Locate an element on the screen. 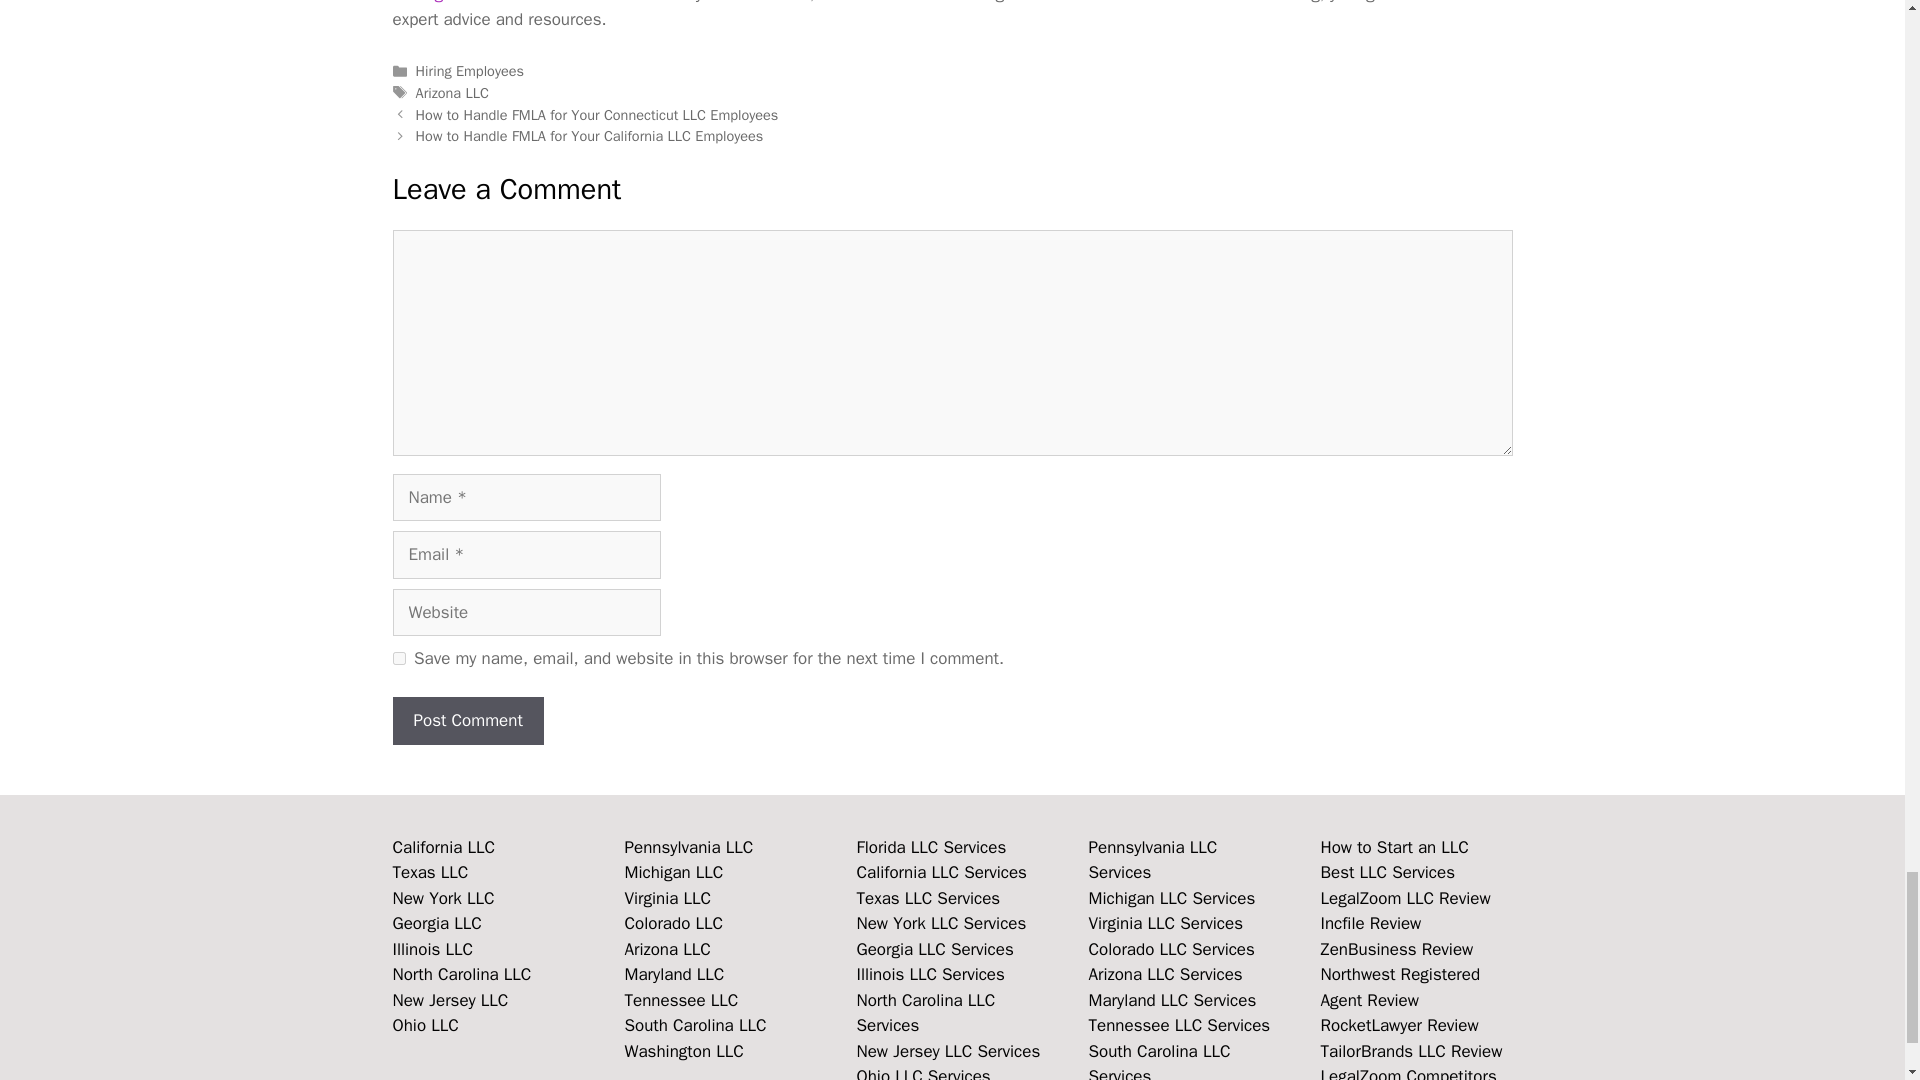  How to Start an LLC in New York is located at coordinates (442, 898).